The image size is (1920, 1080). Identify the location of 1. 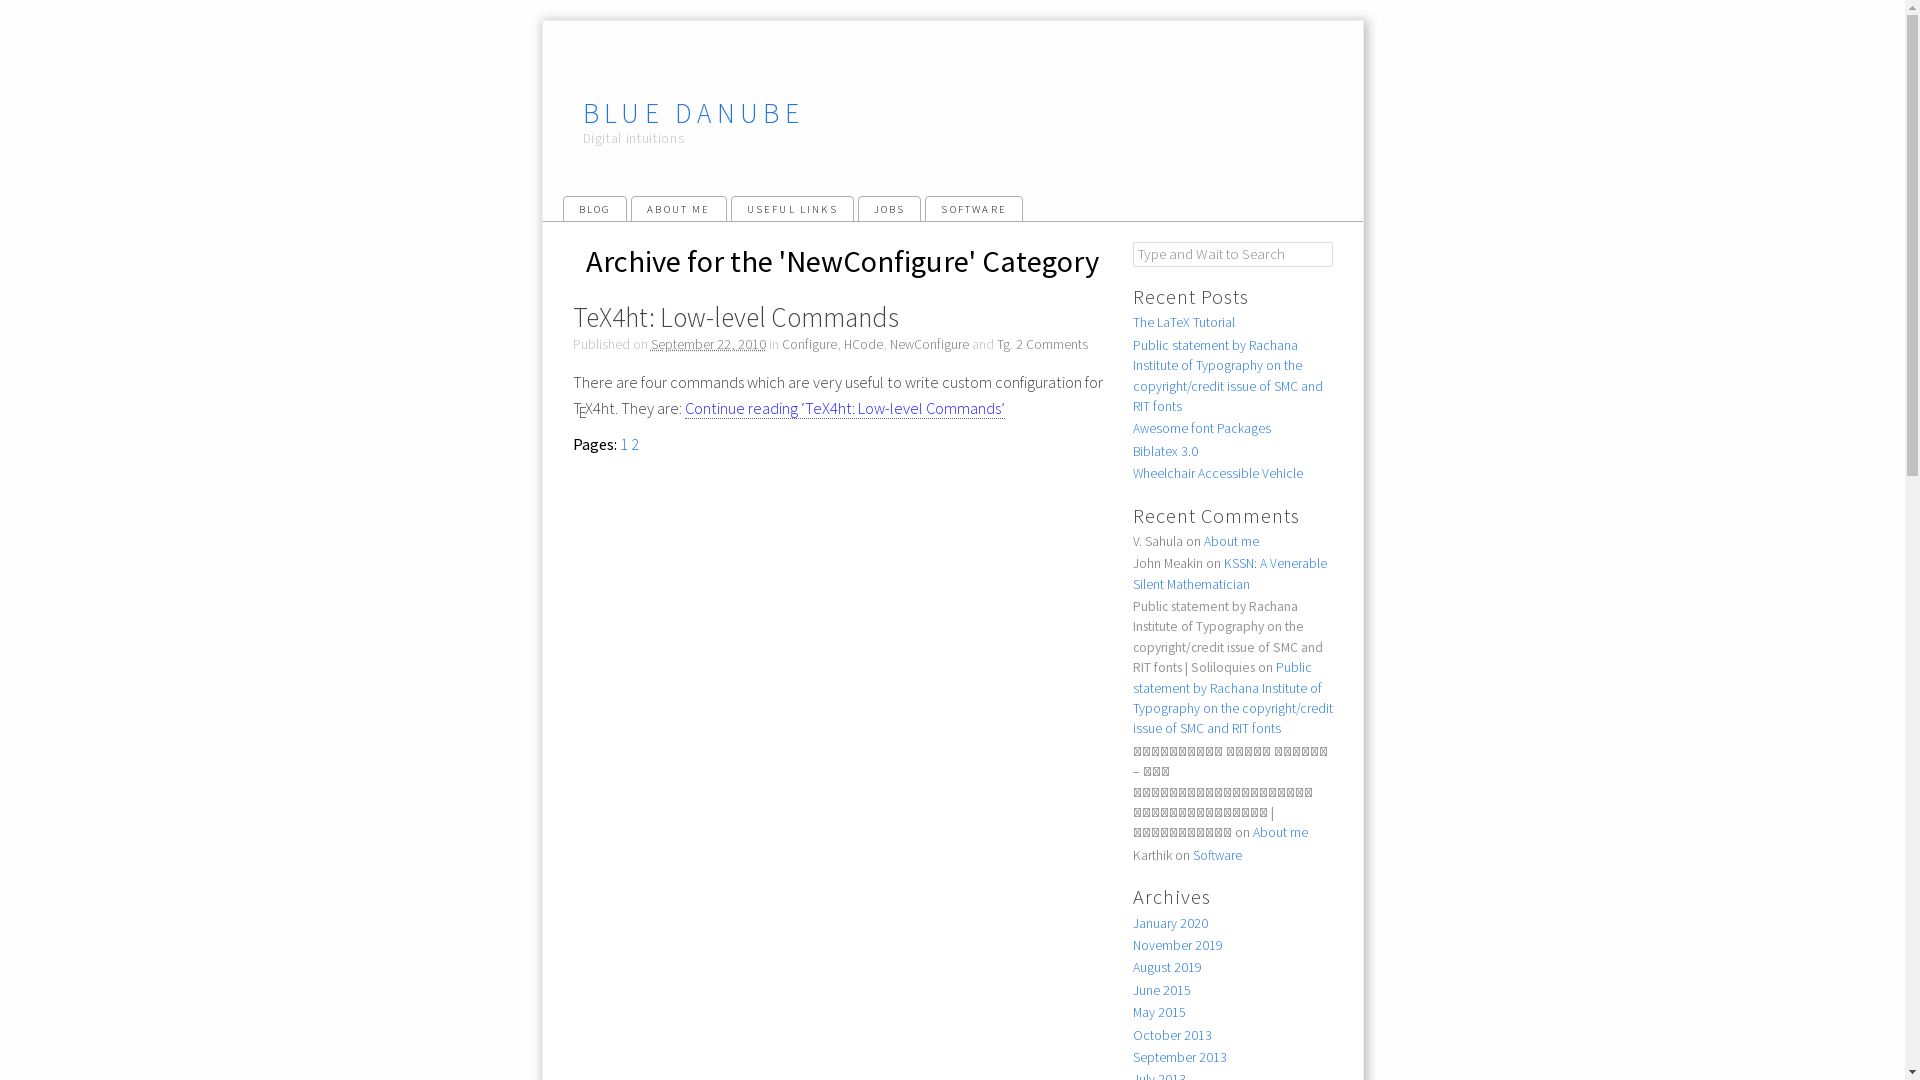
(624, 444).